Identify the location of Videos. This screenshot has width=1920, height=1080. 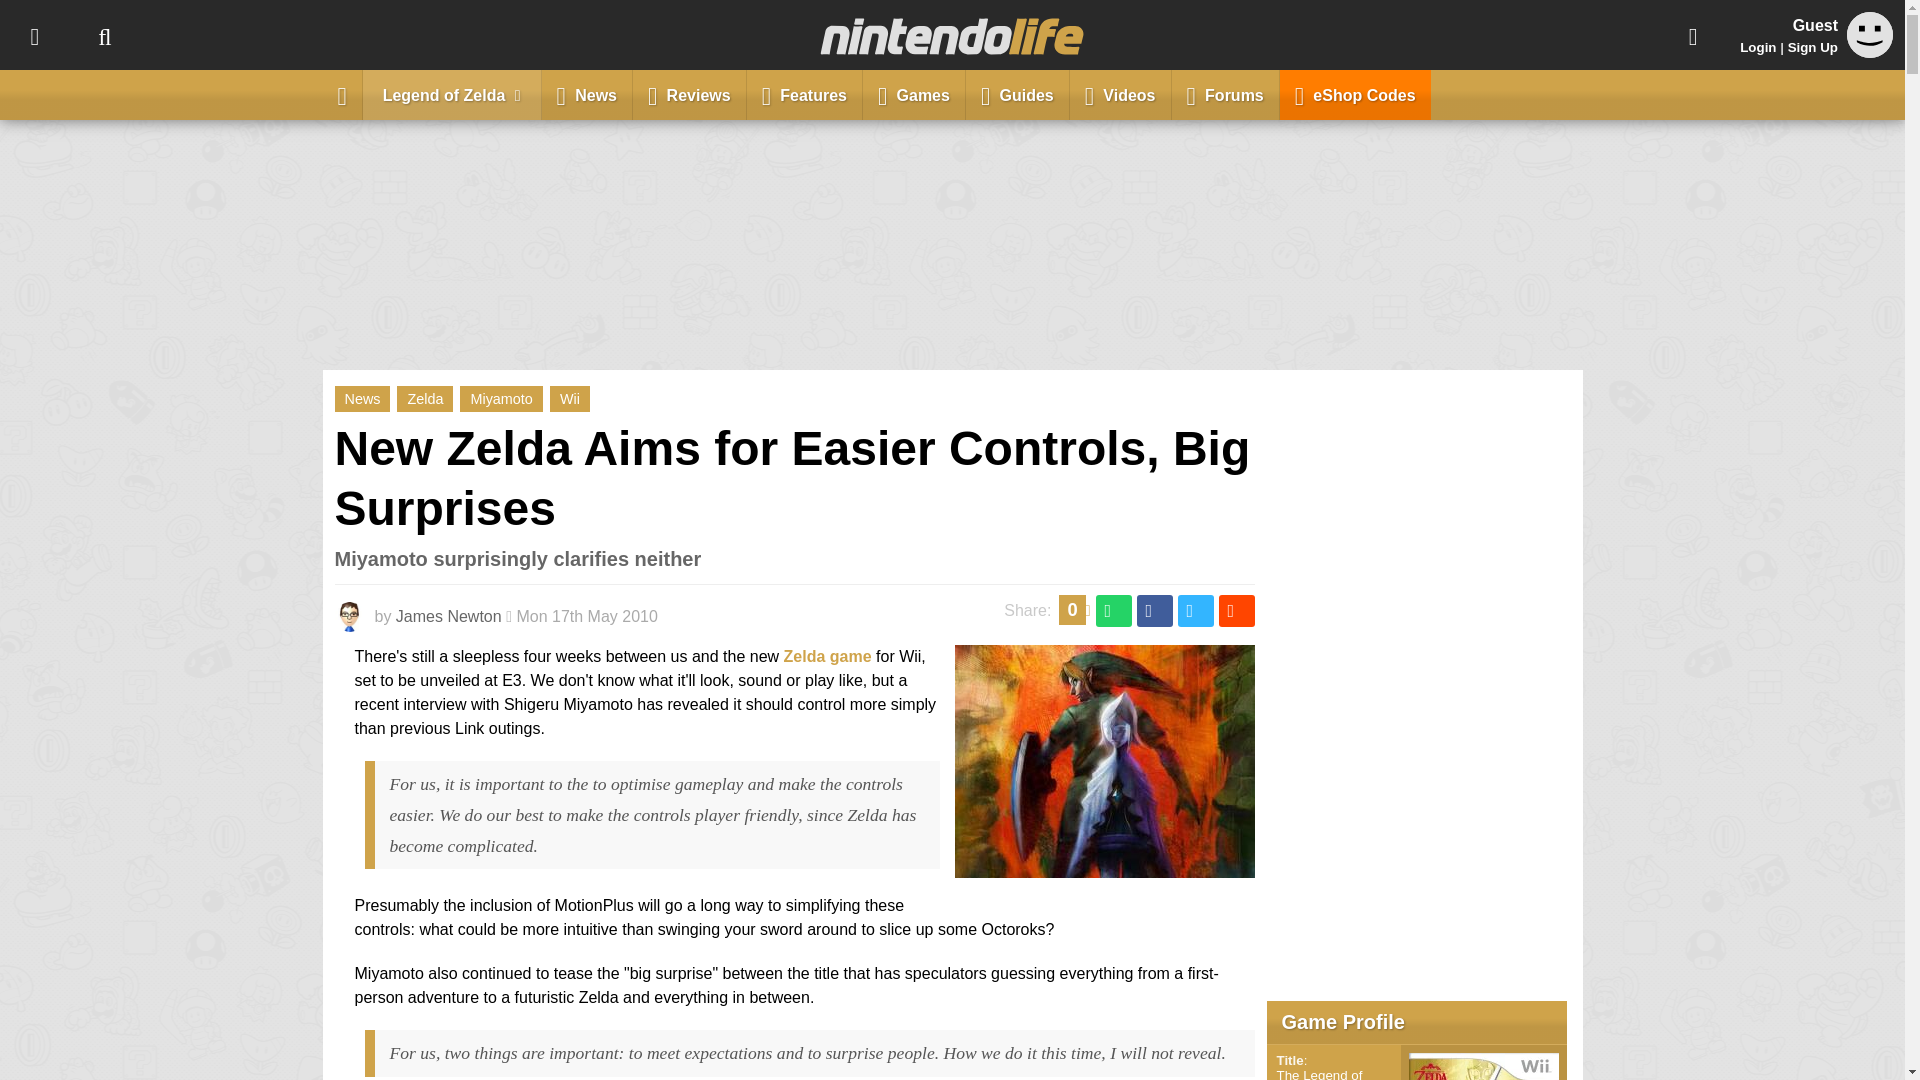
(1120, 94).